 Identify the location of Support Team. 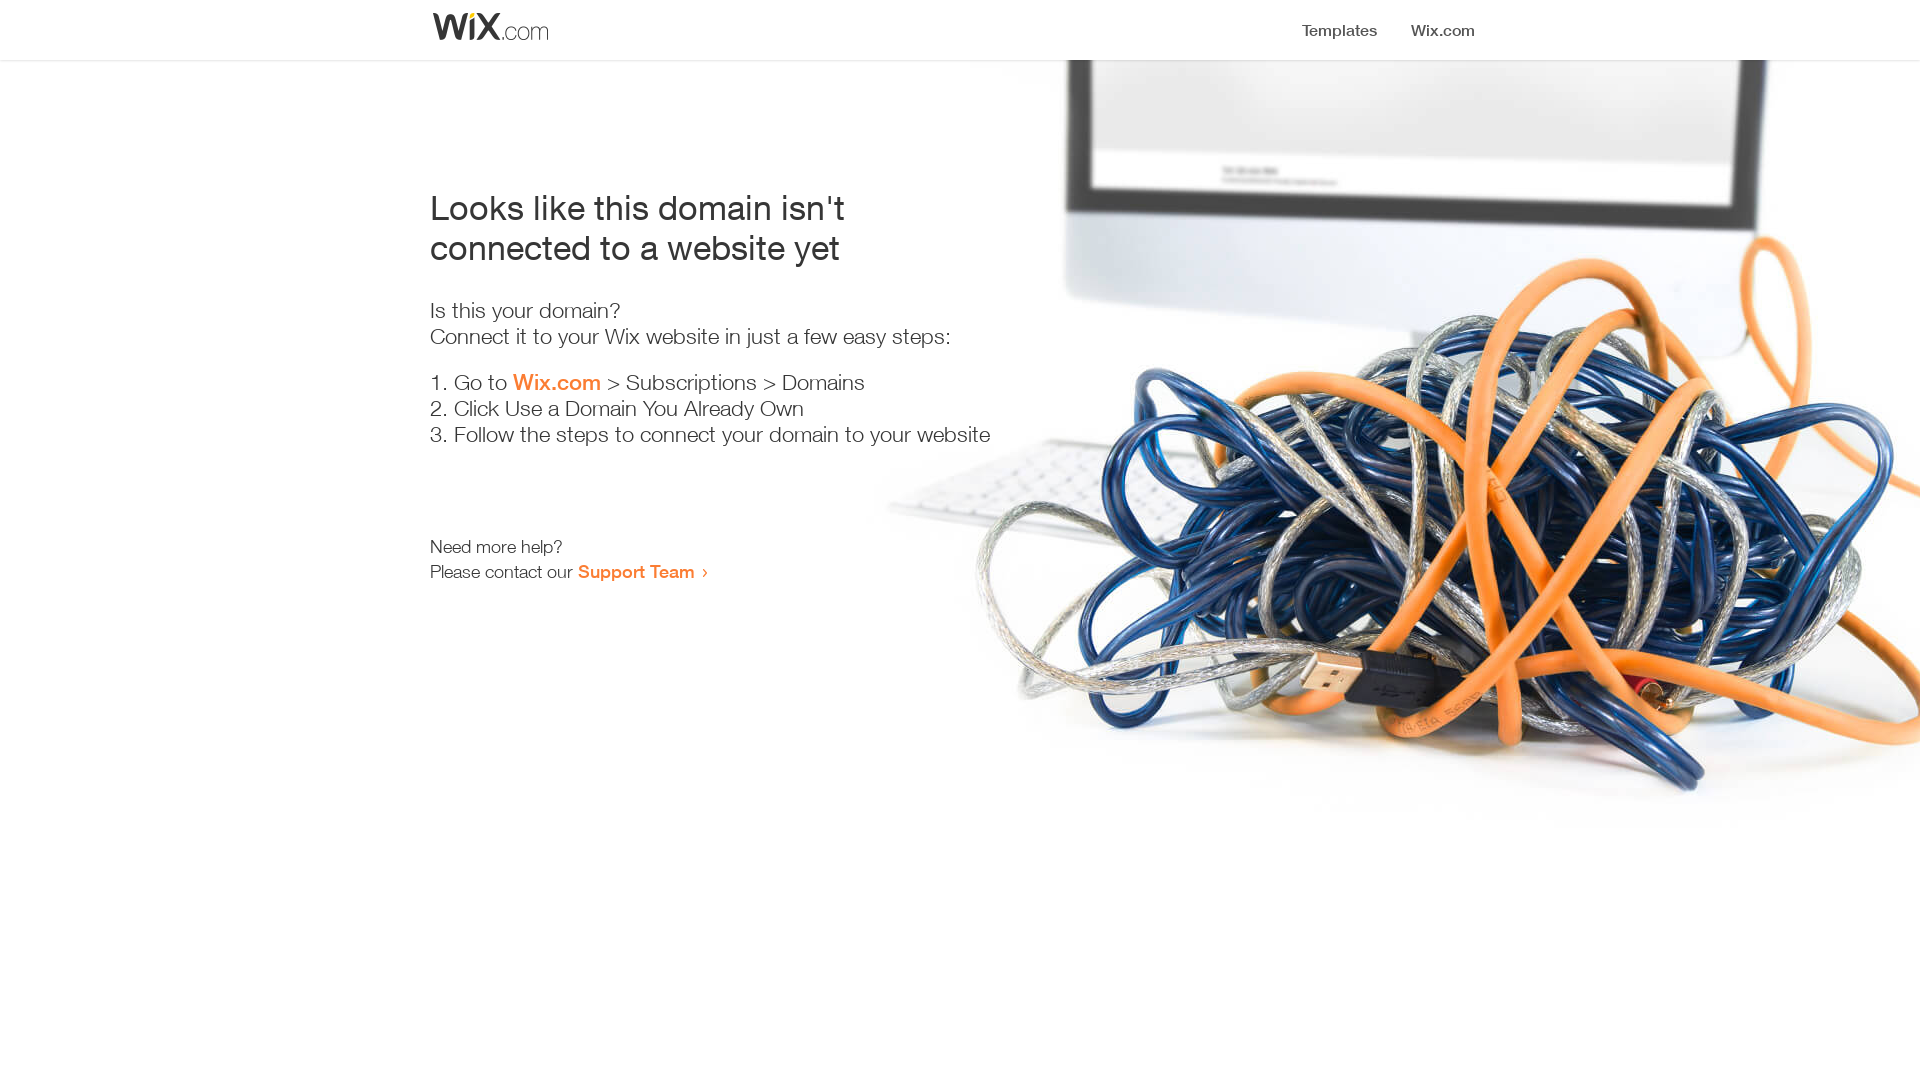
(636, 571).